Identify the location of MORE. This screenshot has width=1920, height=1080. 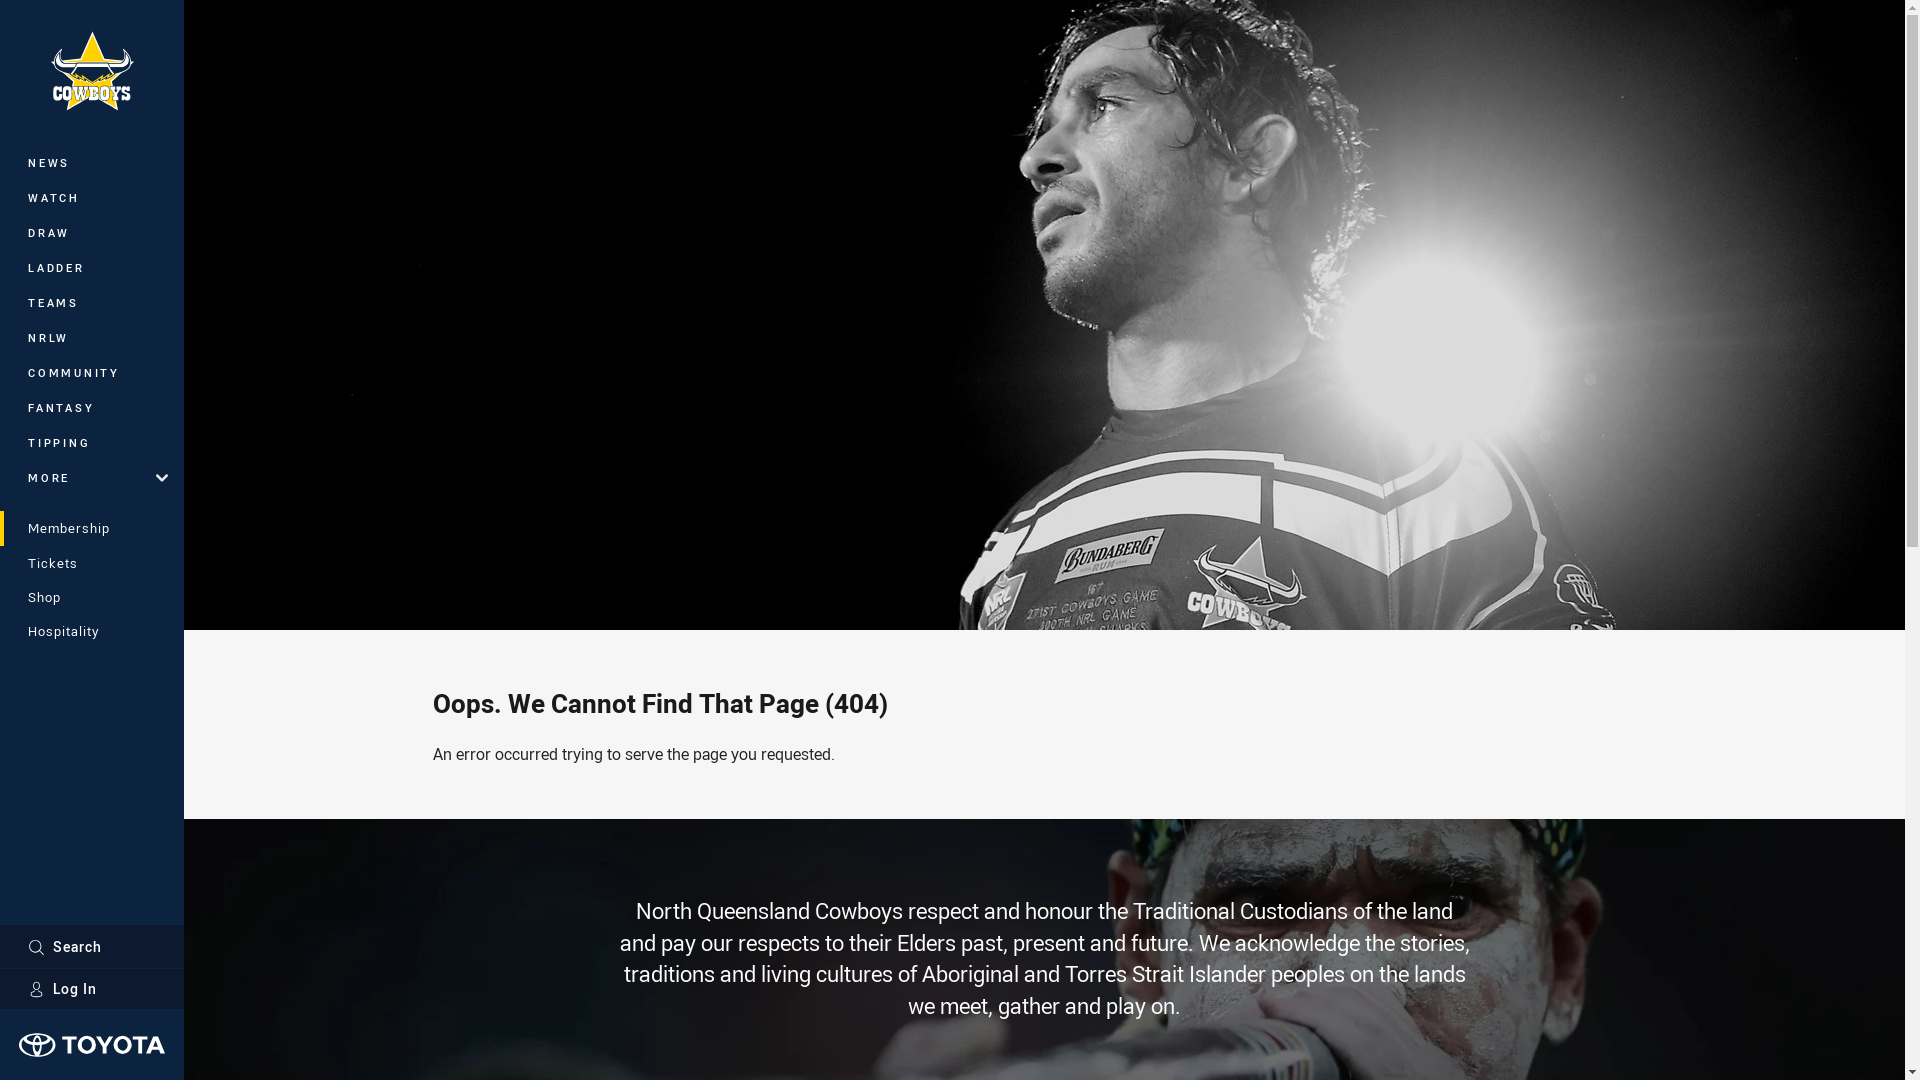
(92, 478).